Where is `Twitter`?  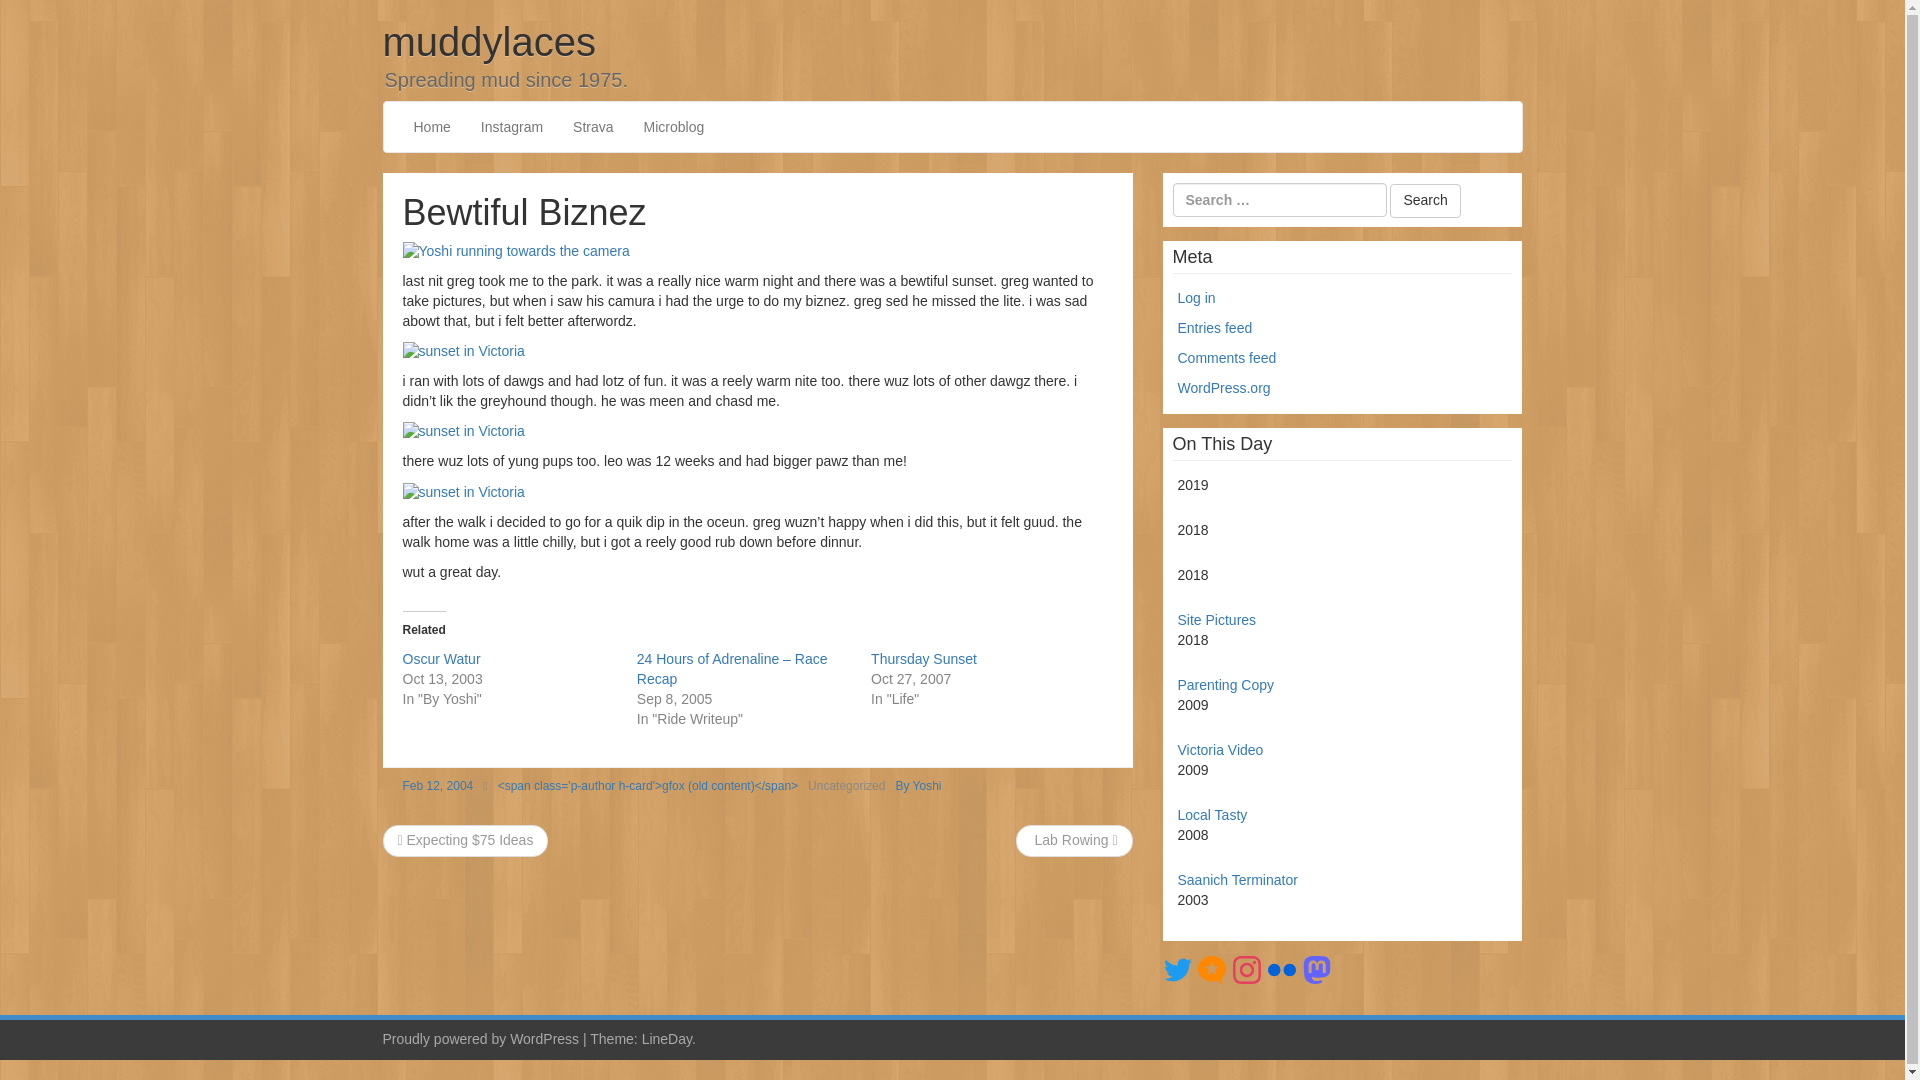
Twitter is located at coordinates (1178, 968).